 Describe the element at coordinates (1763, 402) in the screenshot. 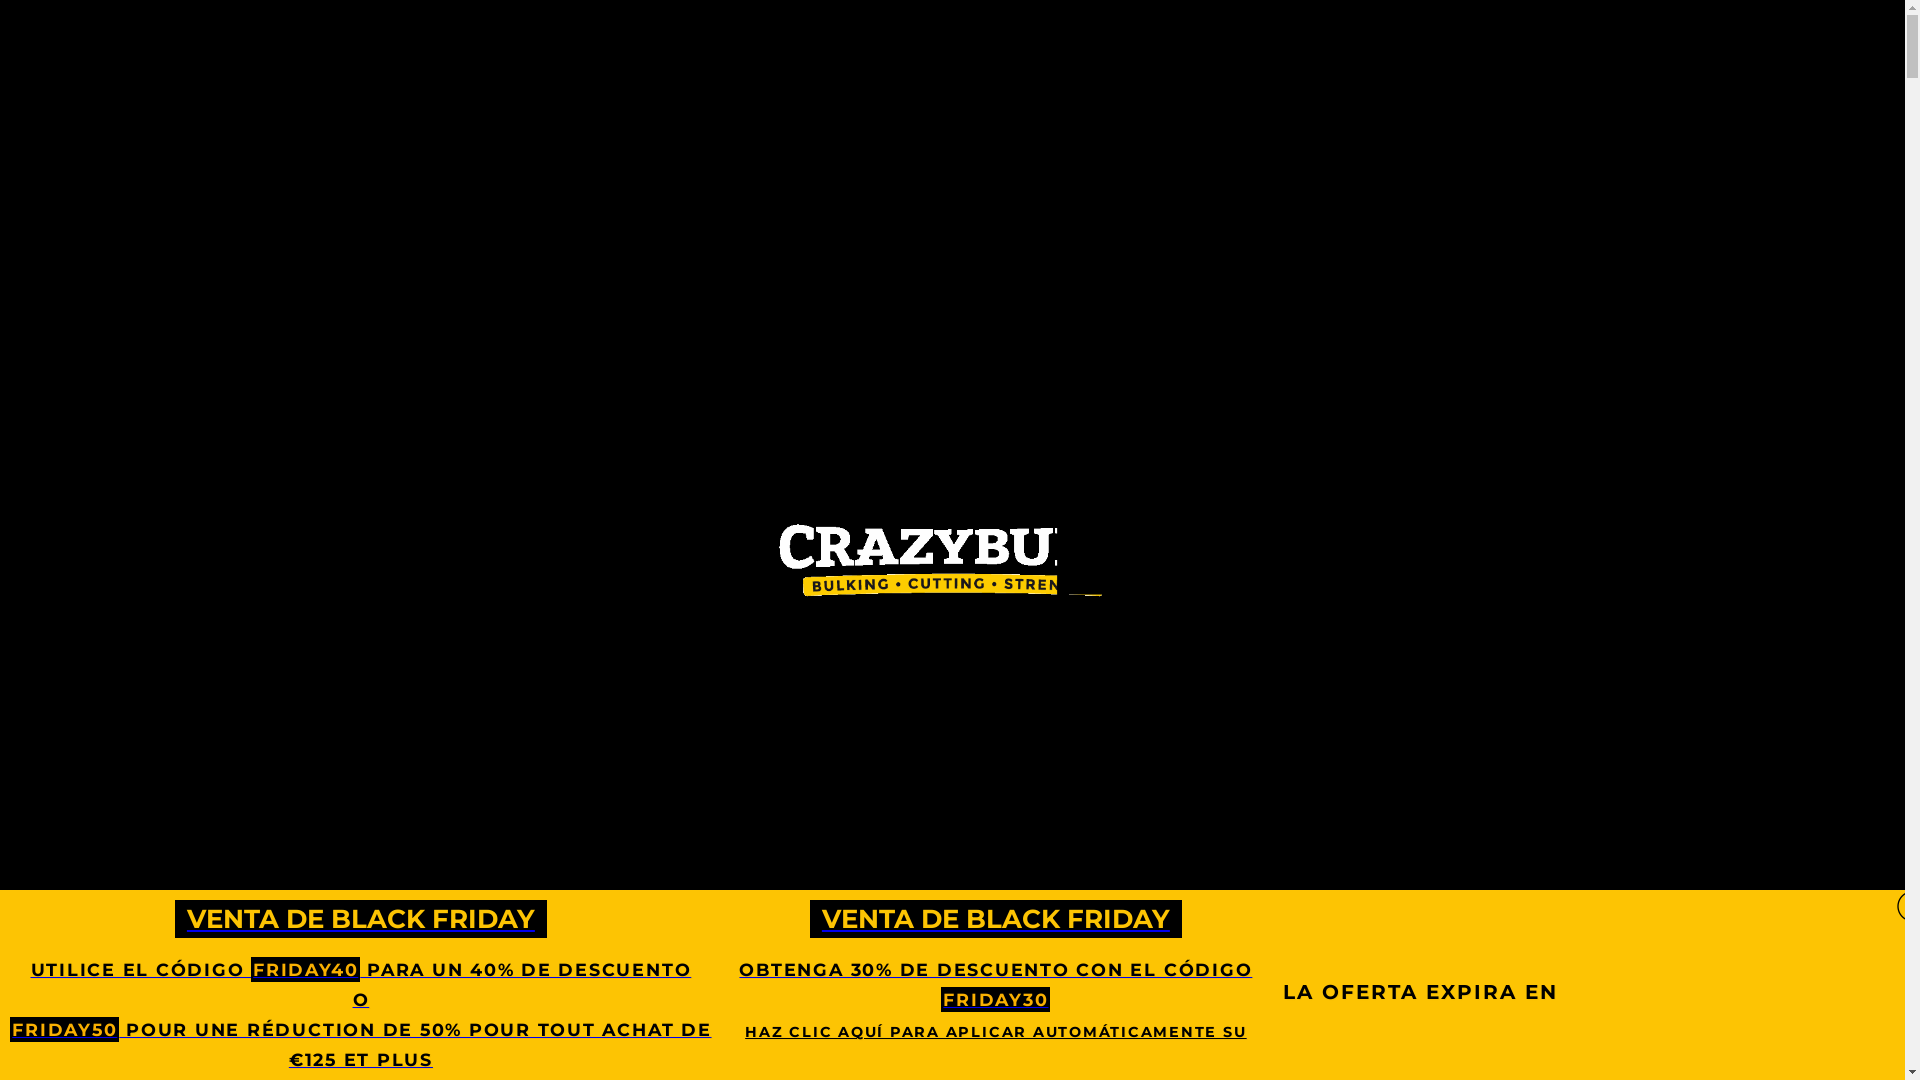

I see `  Sweden
(SEK kr)` at that location.